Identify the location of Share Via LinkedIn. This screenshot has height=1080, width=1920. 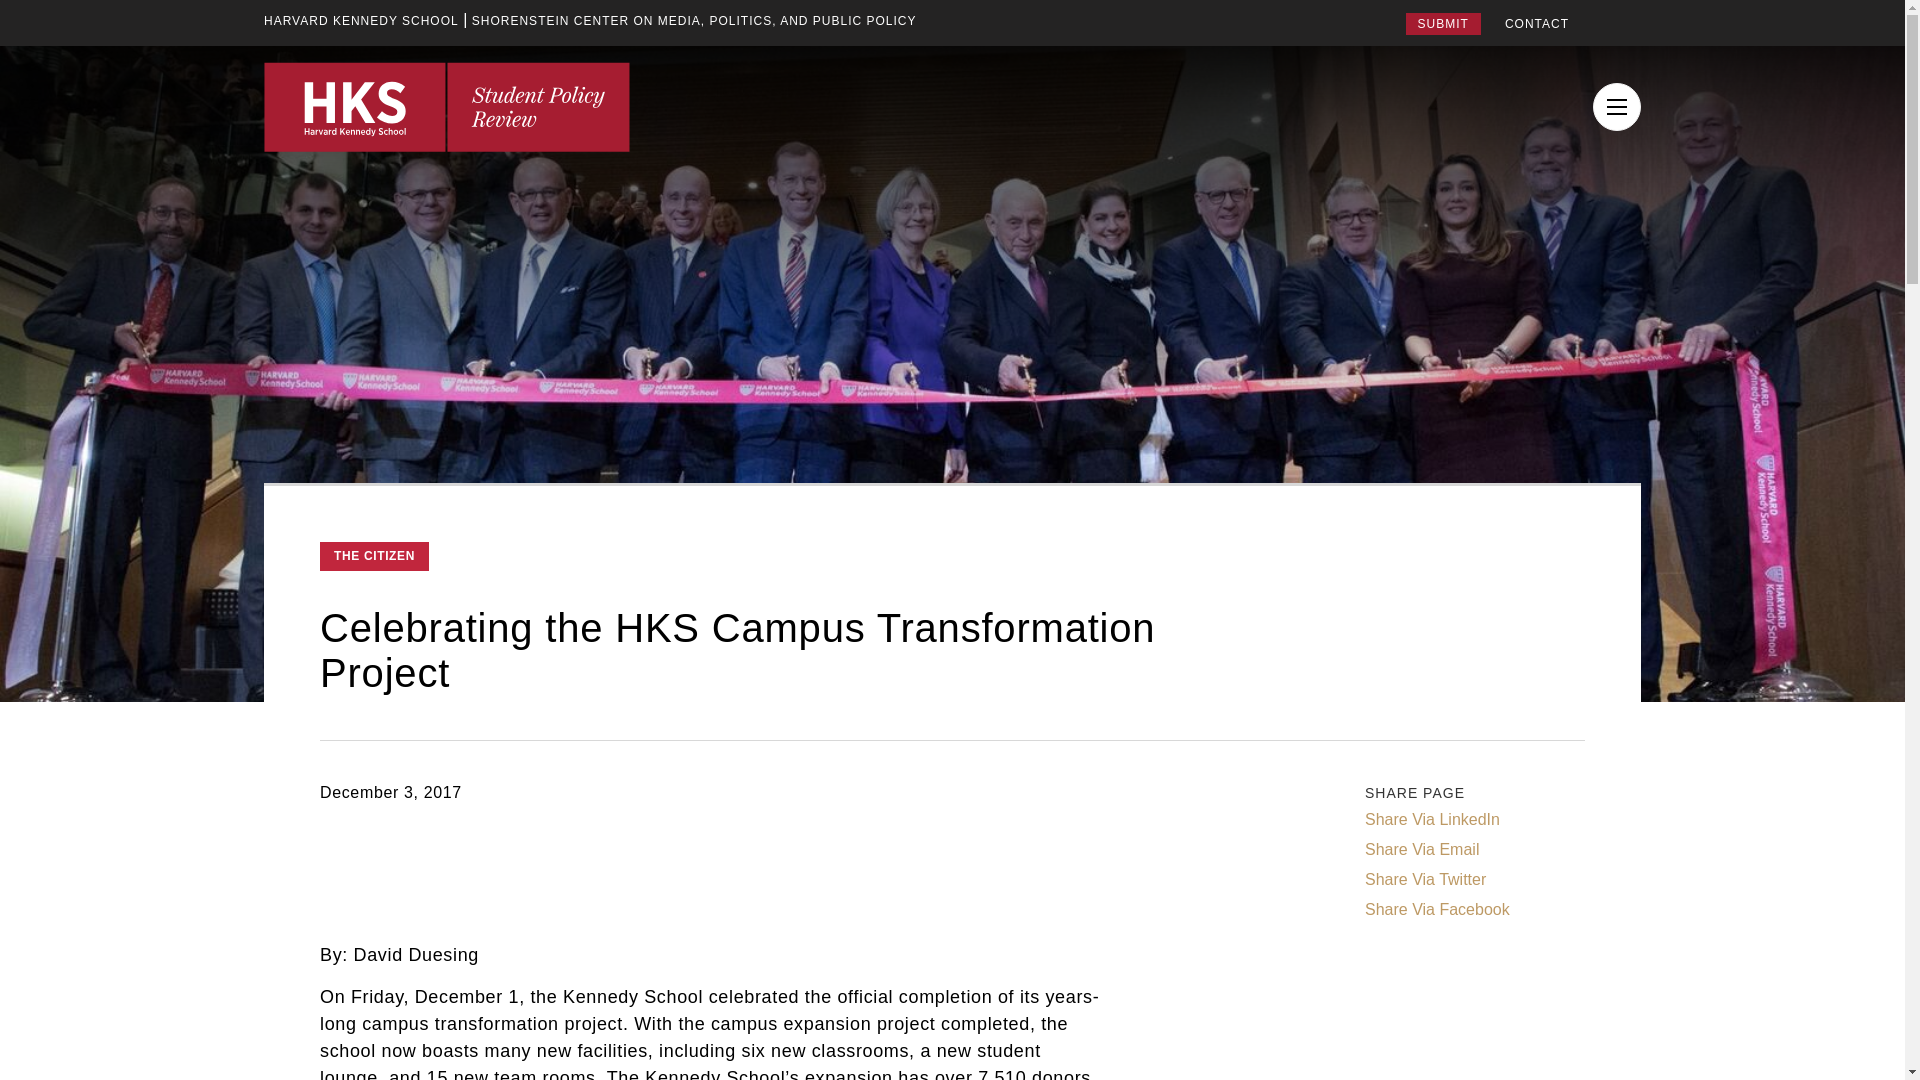
(1432, 819).